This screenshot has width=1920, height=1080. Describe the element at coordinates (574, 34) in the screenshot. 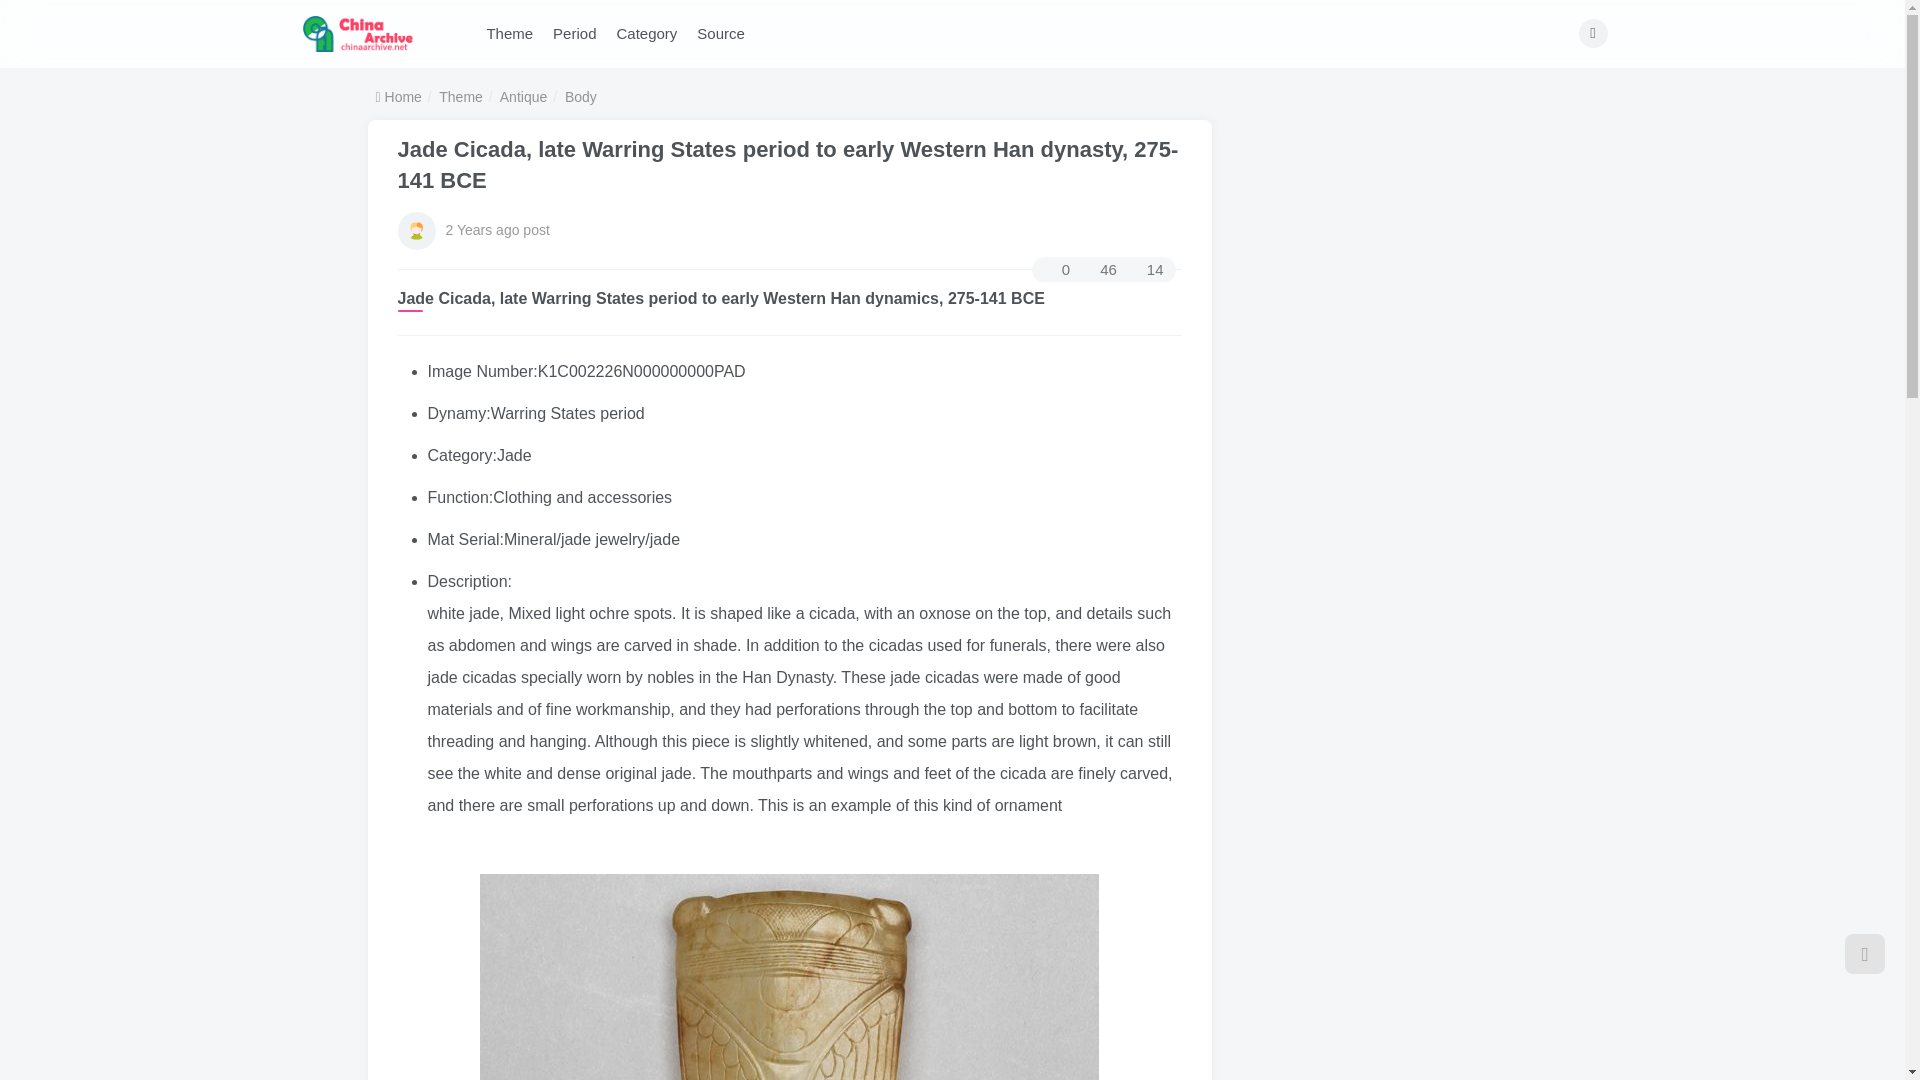

I see `Period` at that location.